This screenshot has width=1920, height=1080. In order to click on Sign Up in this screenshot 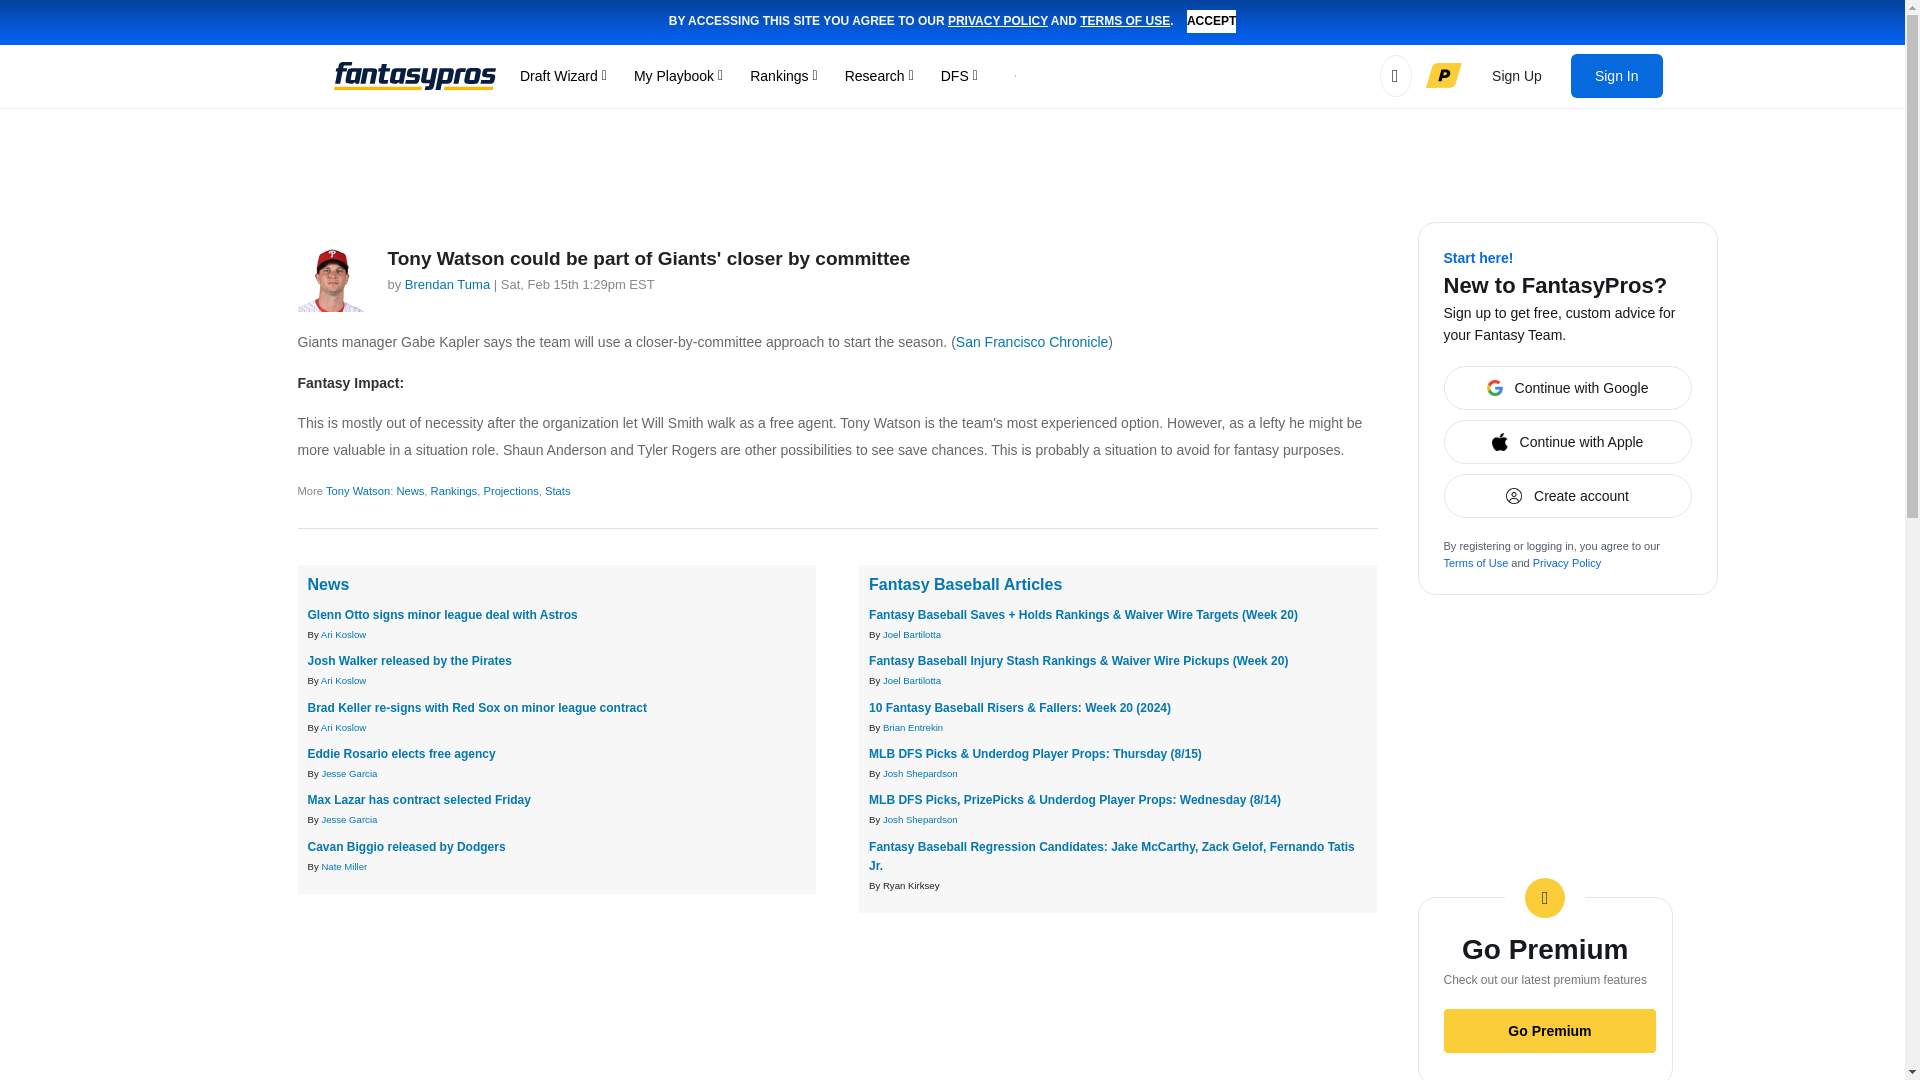, I will do `click(1517, 76)`.